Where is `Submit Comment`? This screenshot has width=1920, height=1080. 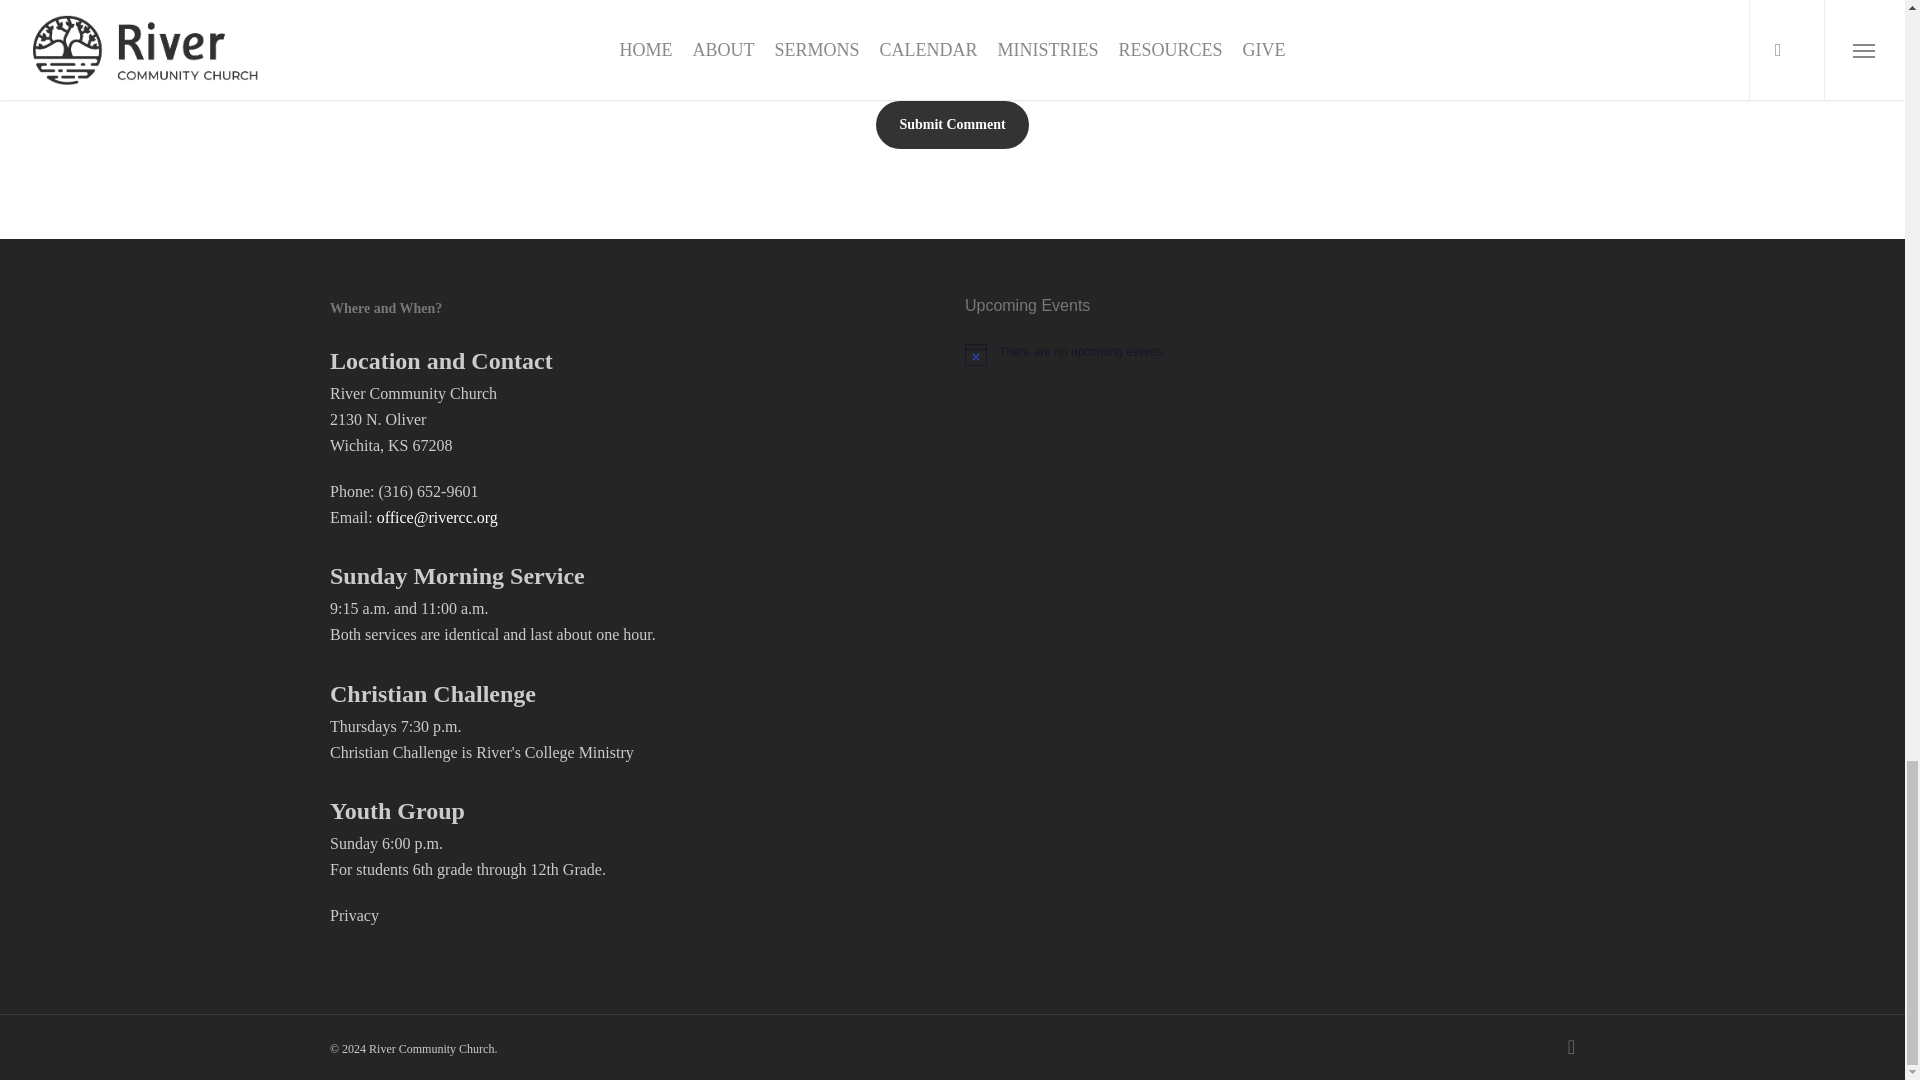
Submit Comment is located at coordinates (951, 125).